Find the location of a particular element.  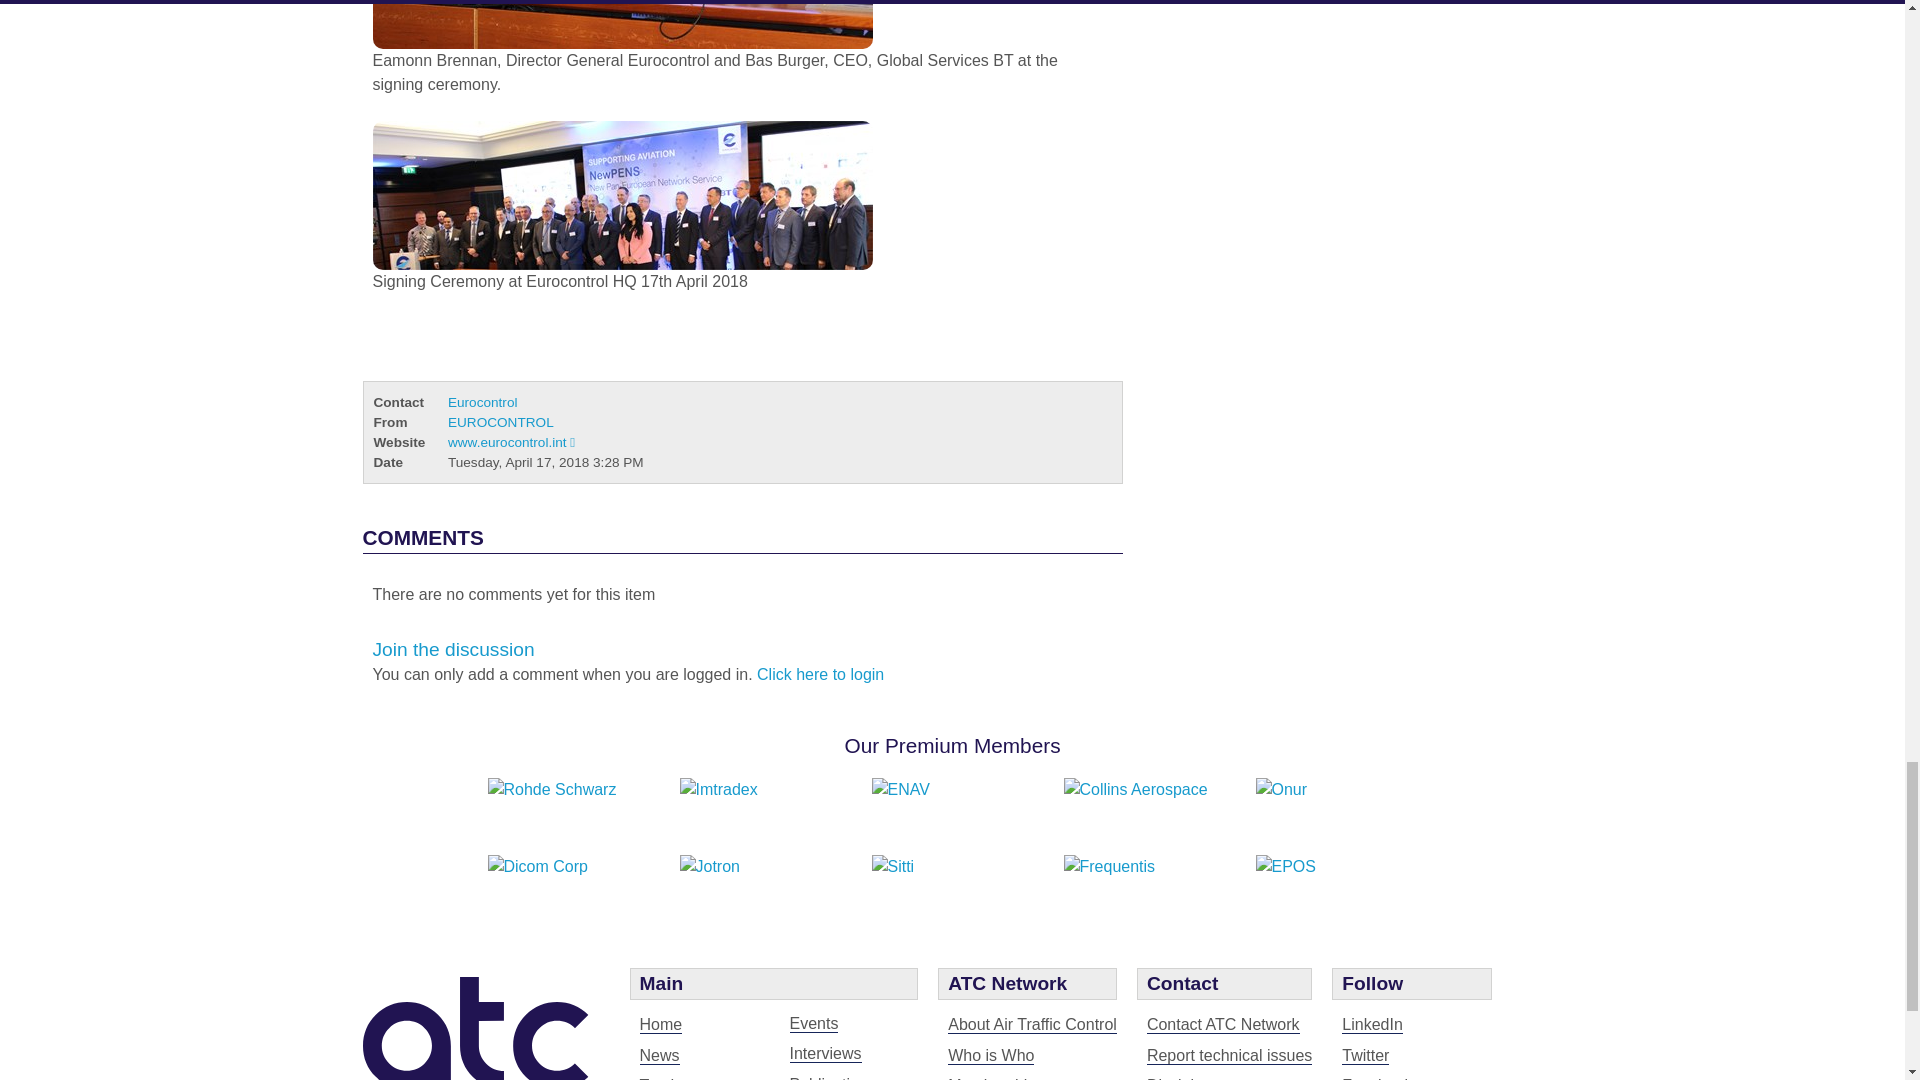

Eurocontrol is located at coordinates (482, 402).